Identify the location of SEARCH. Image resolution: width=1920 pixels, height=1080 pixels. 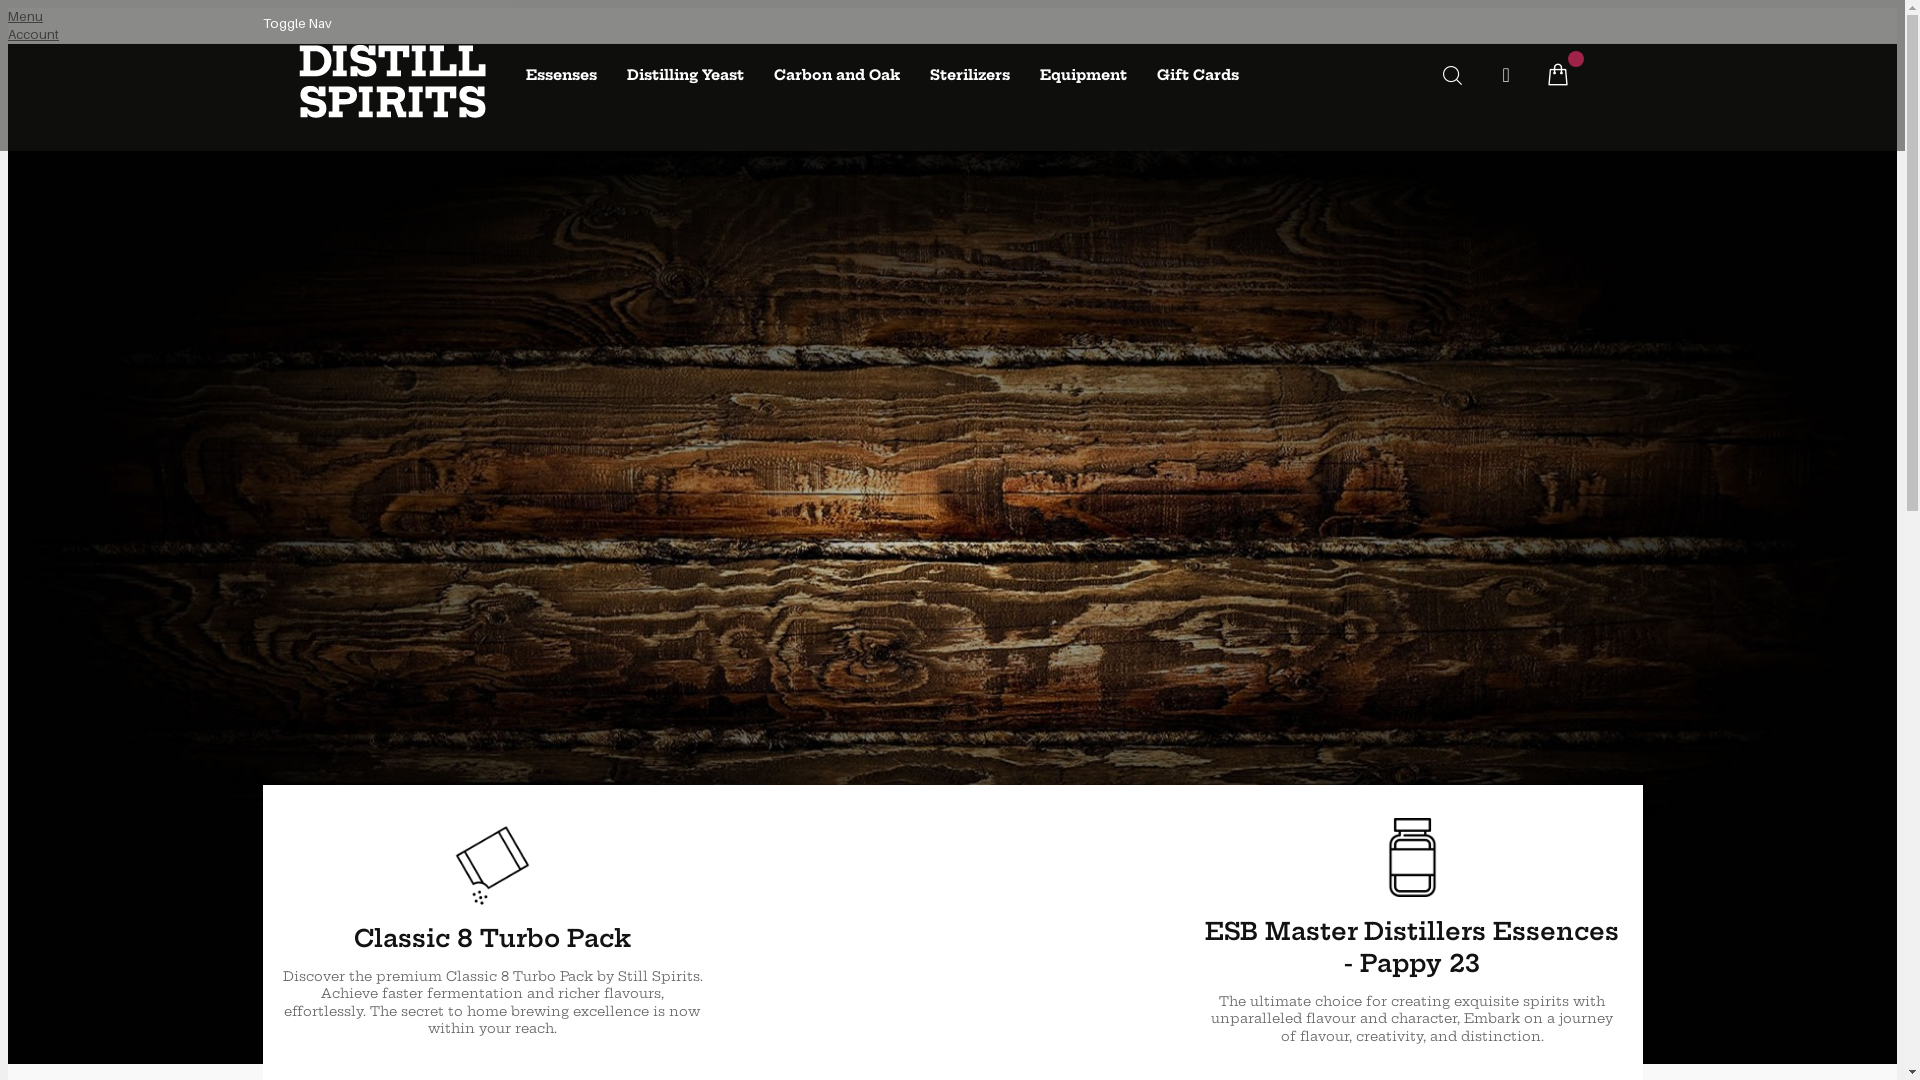
(1452, 76).